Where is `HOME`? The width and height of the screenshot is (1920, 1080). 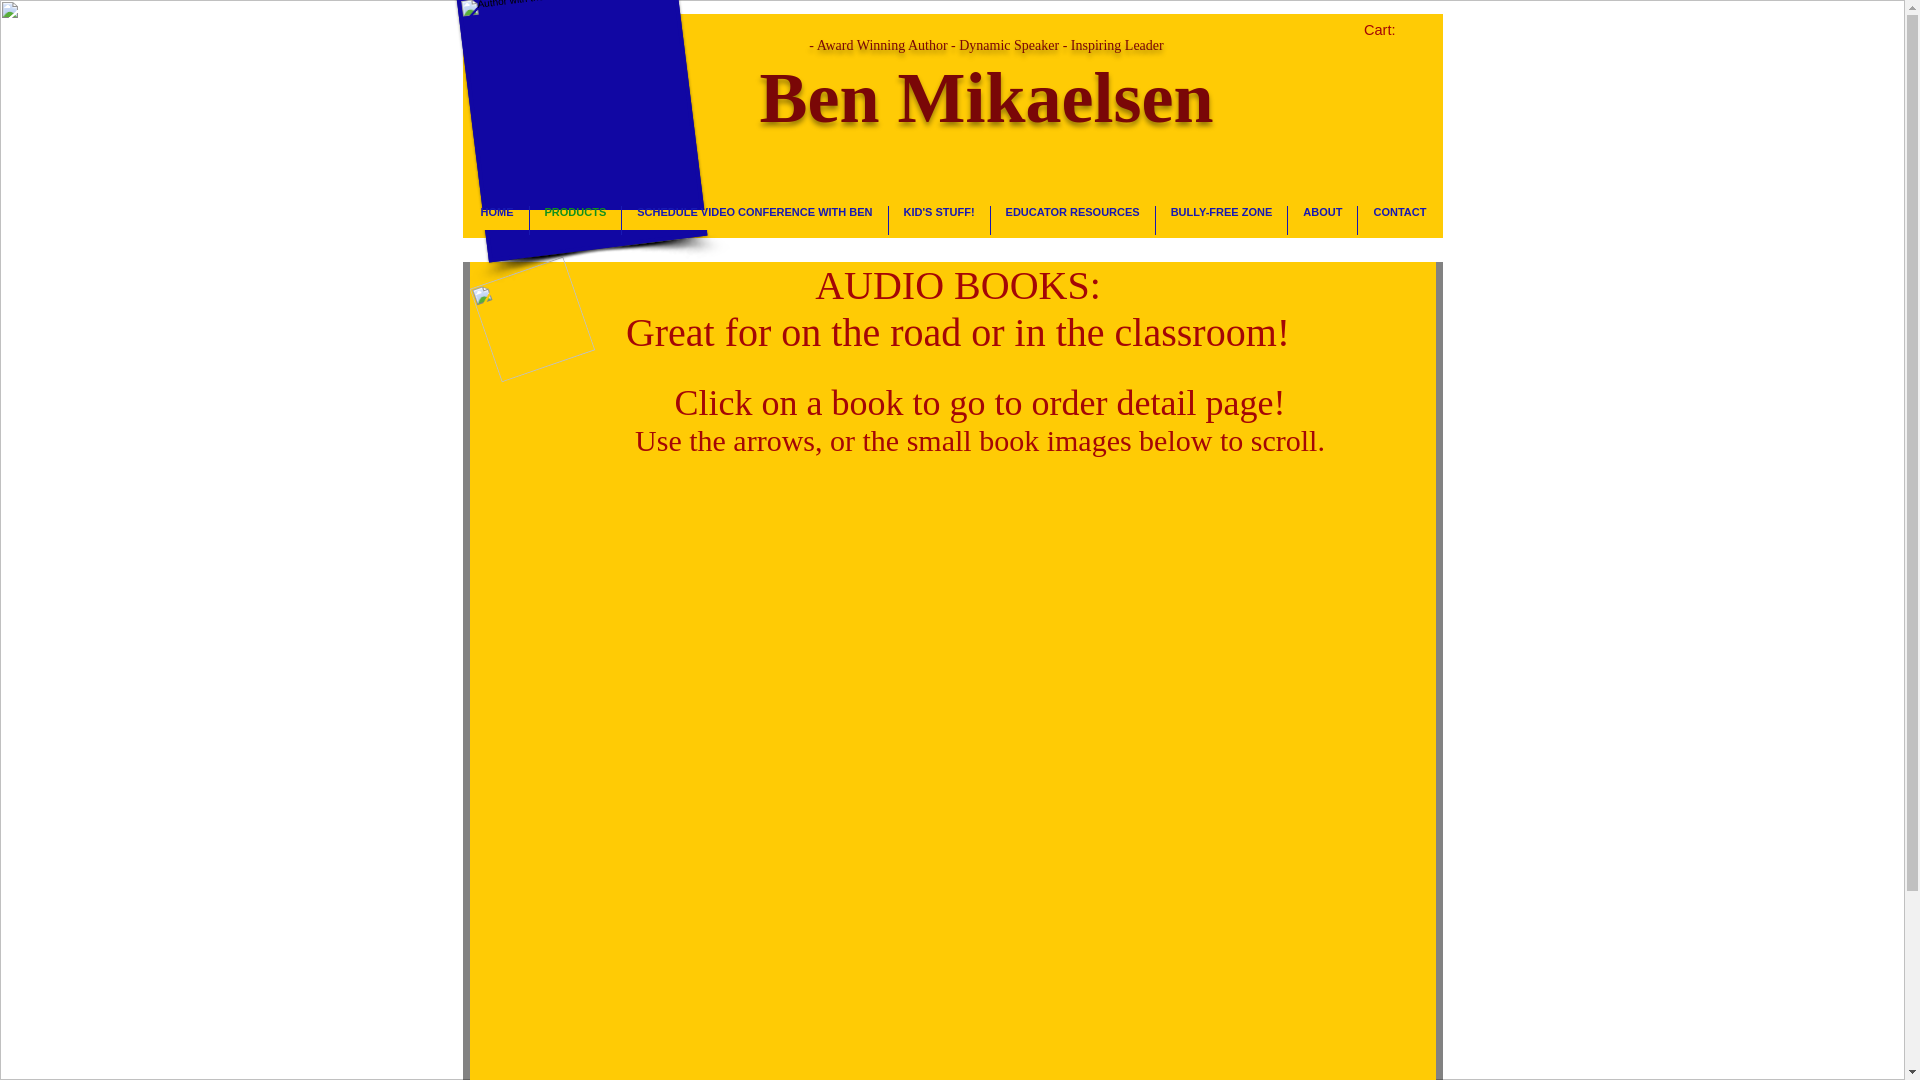 HOME is located at coordinates (498, 220).